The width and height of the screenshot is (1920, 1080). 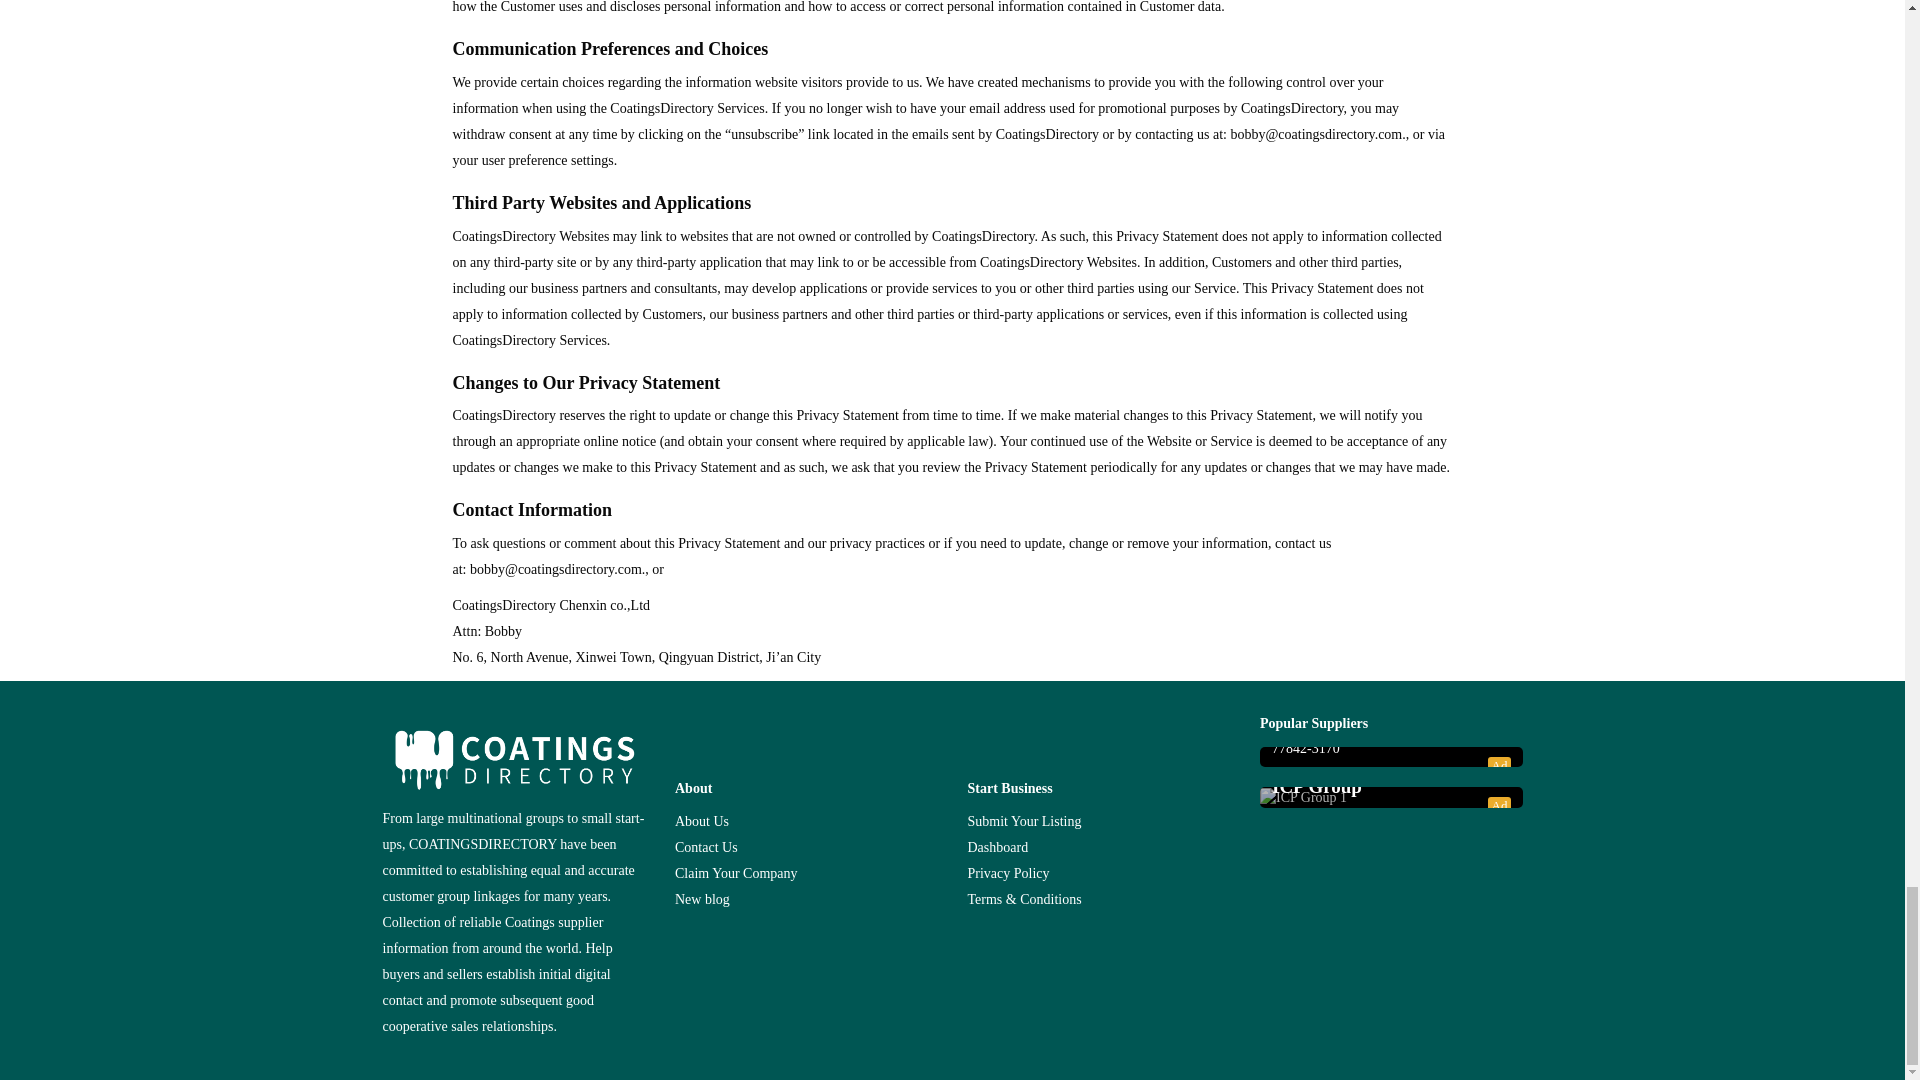 I want to click on Claim Your Company, so click(x=736, y=874).